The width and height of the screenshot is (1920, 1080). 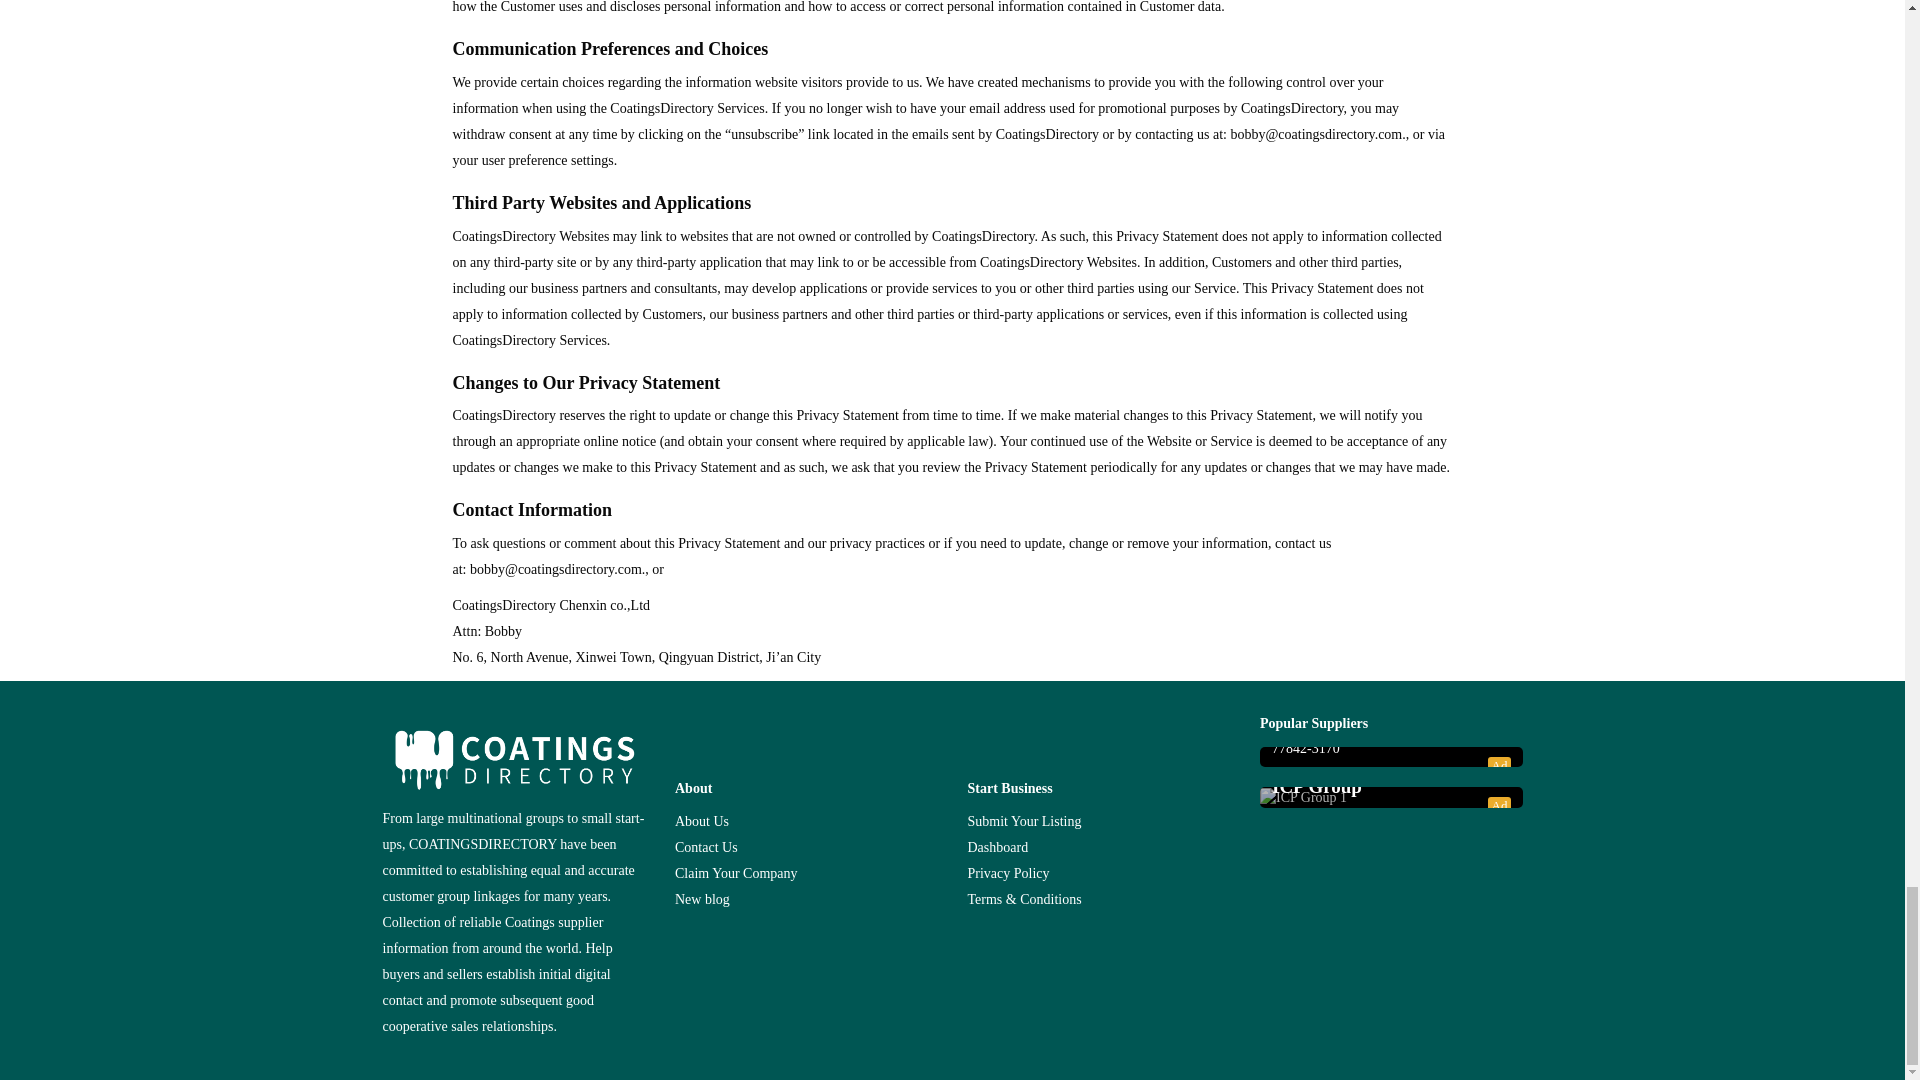 I want to click on Claim Your Company, so click(x=736, y=874).